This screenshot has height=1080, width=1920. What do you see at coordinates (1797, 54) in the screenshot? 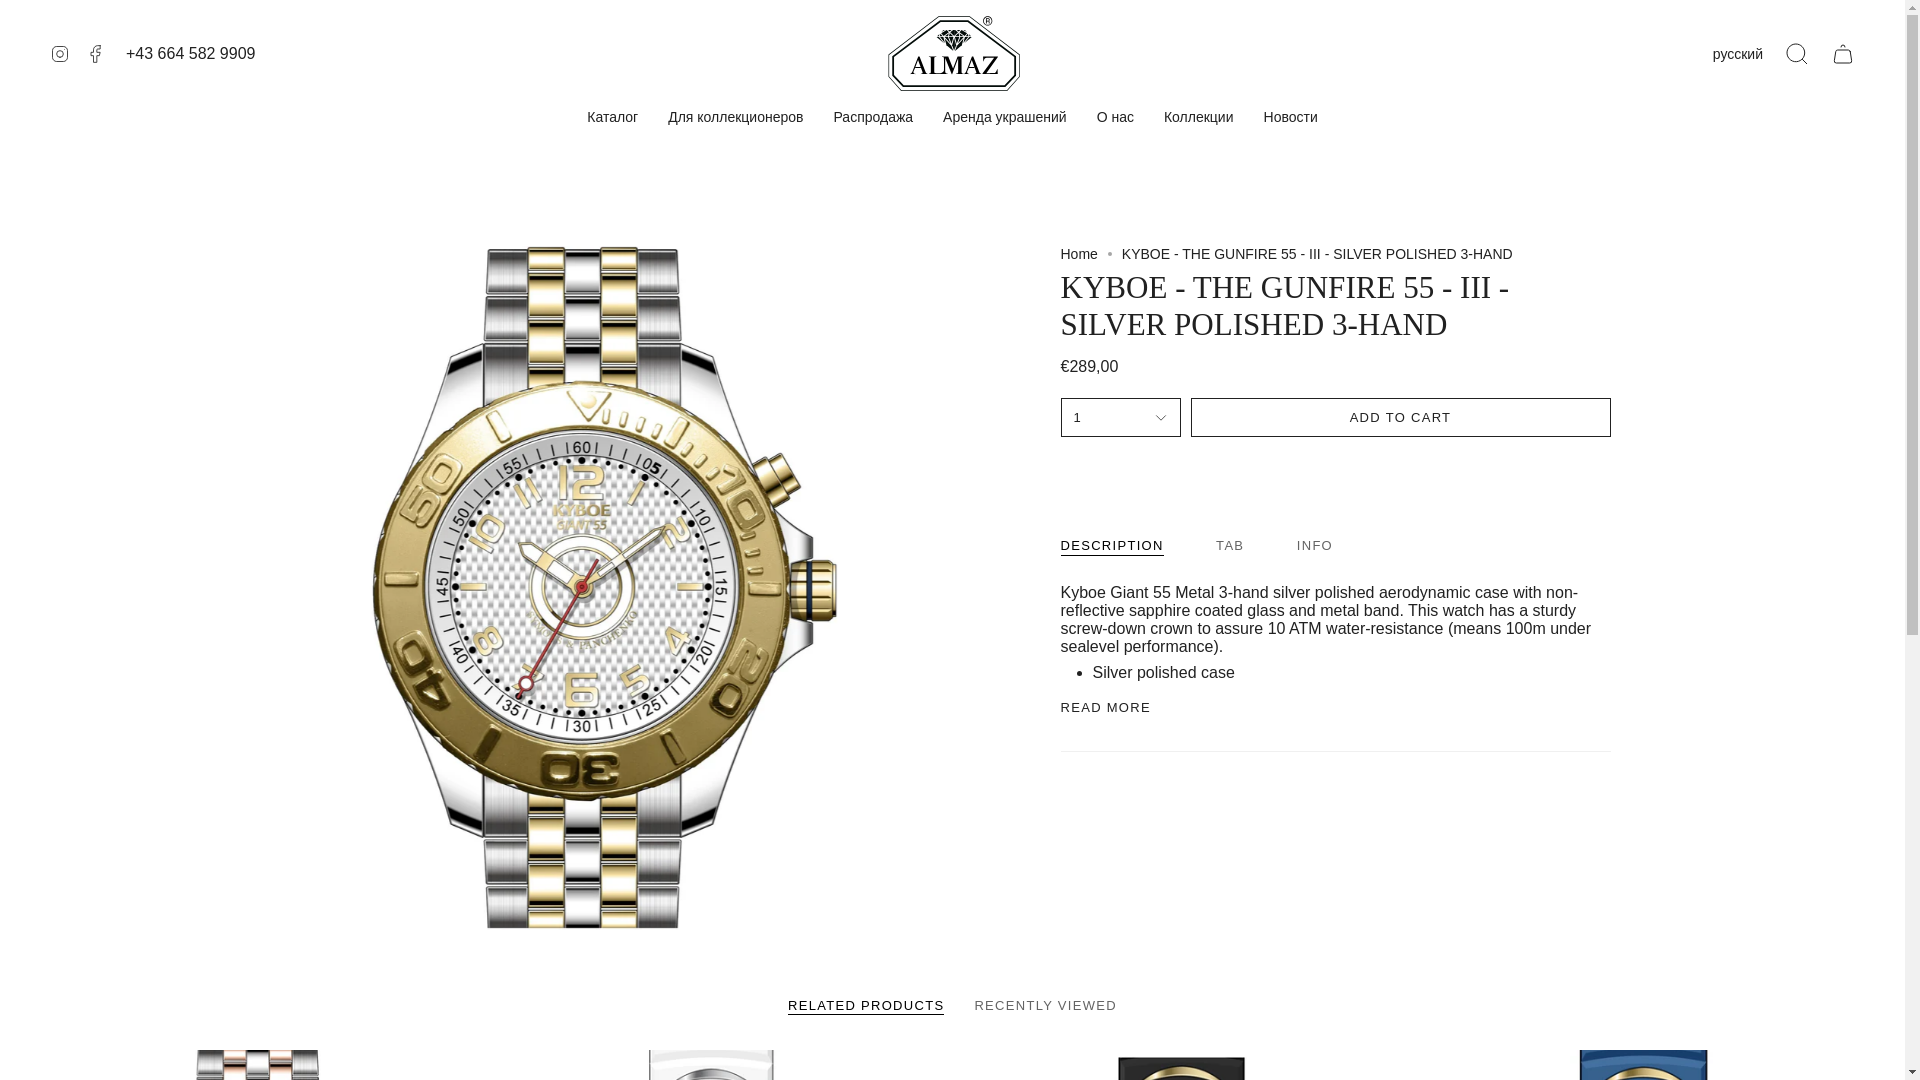
I see `Search` at bounding box center [1797, 54].